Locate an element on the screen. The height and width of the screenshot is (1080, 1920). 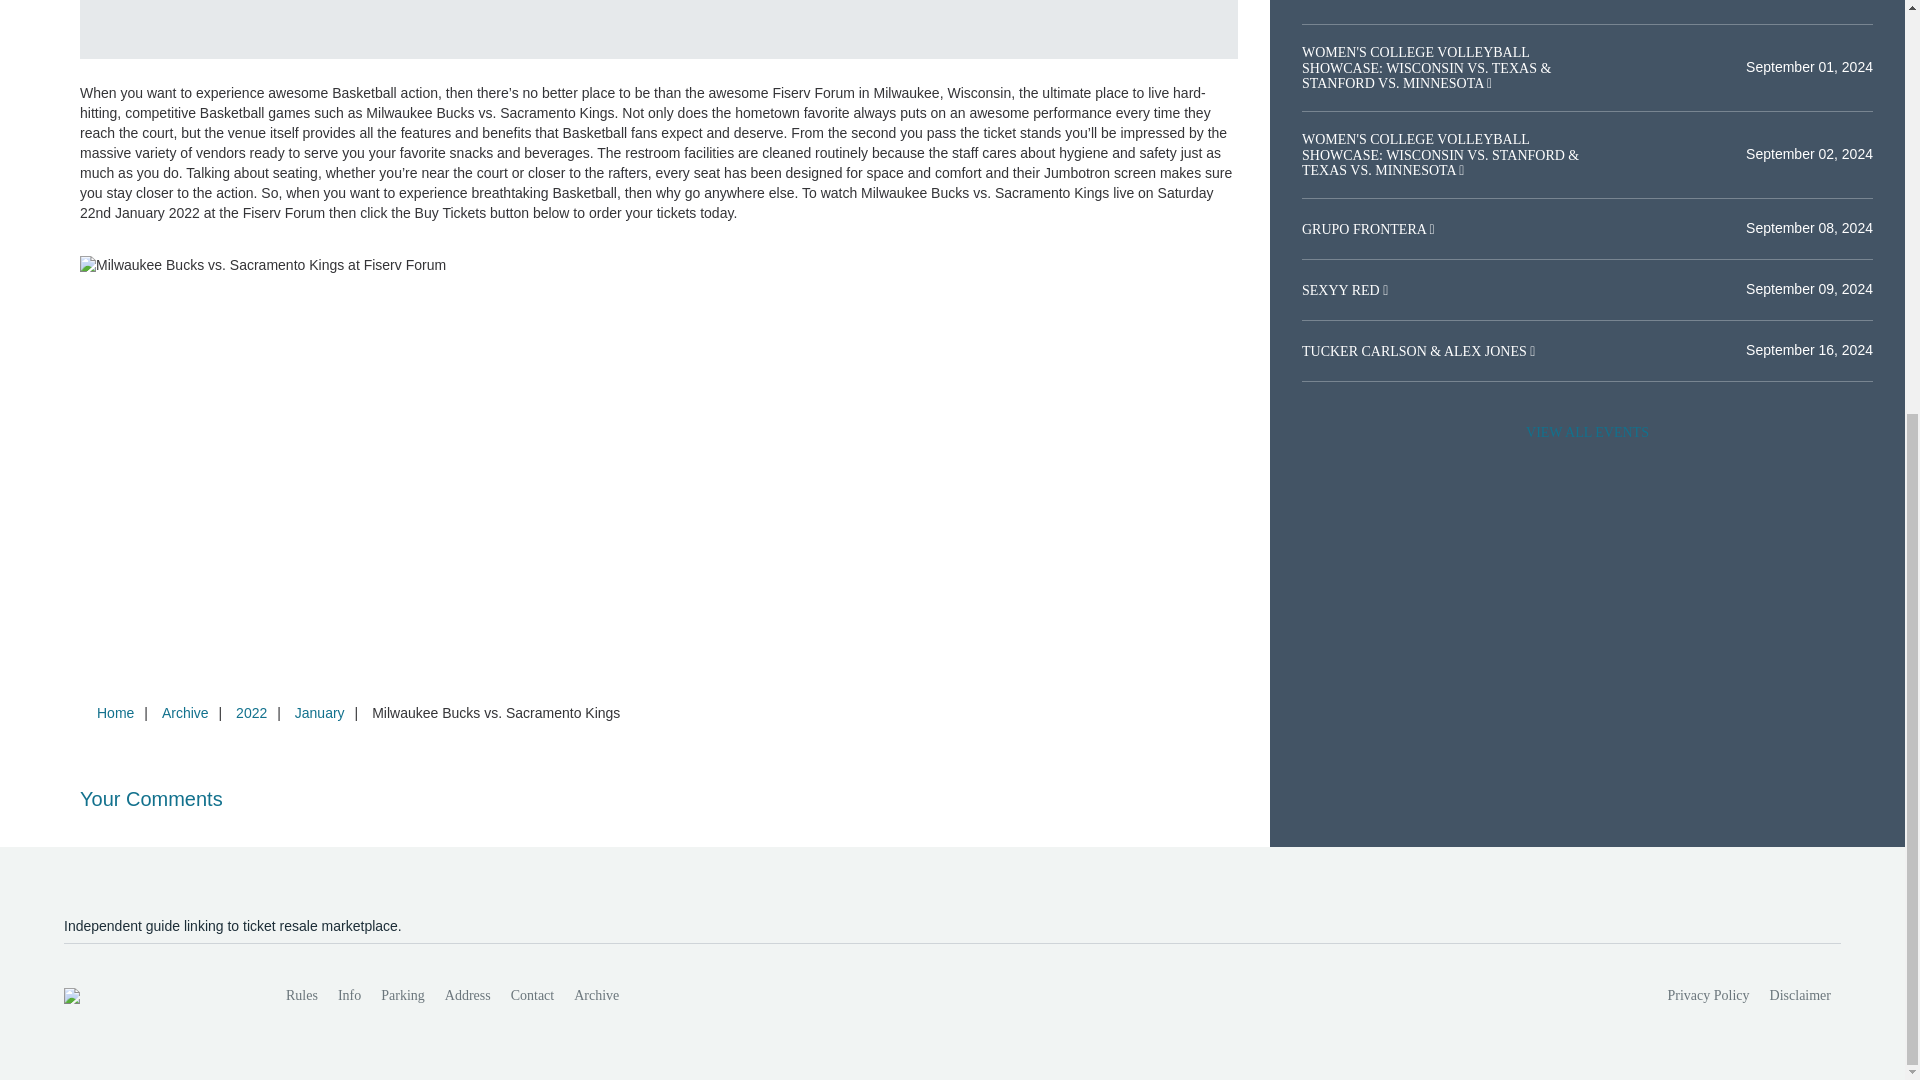
Info is located at coordinates (349, 996).